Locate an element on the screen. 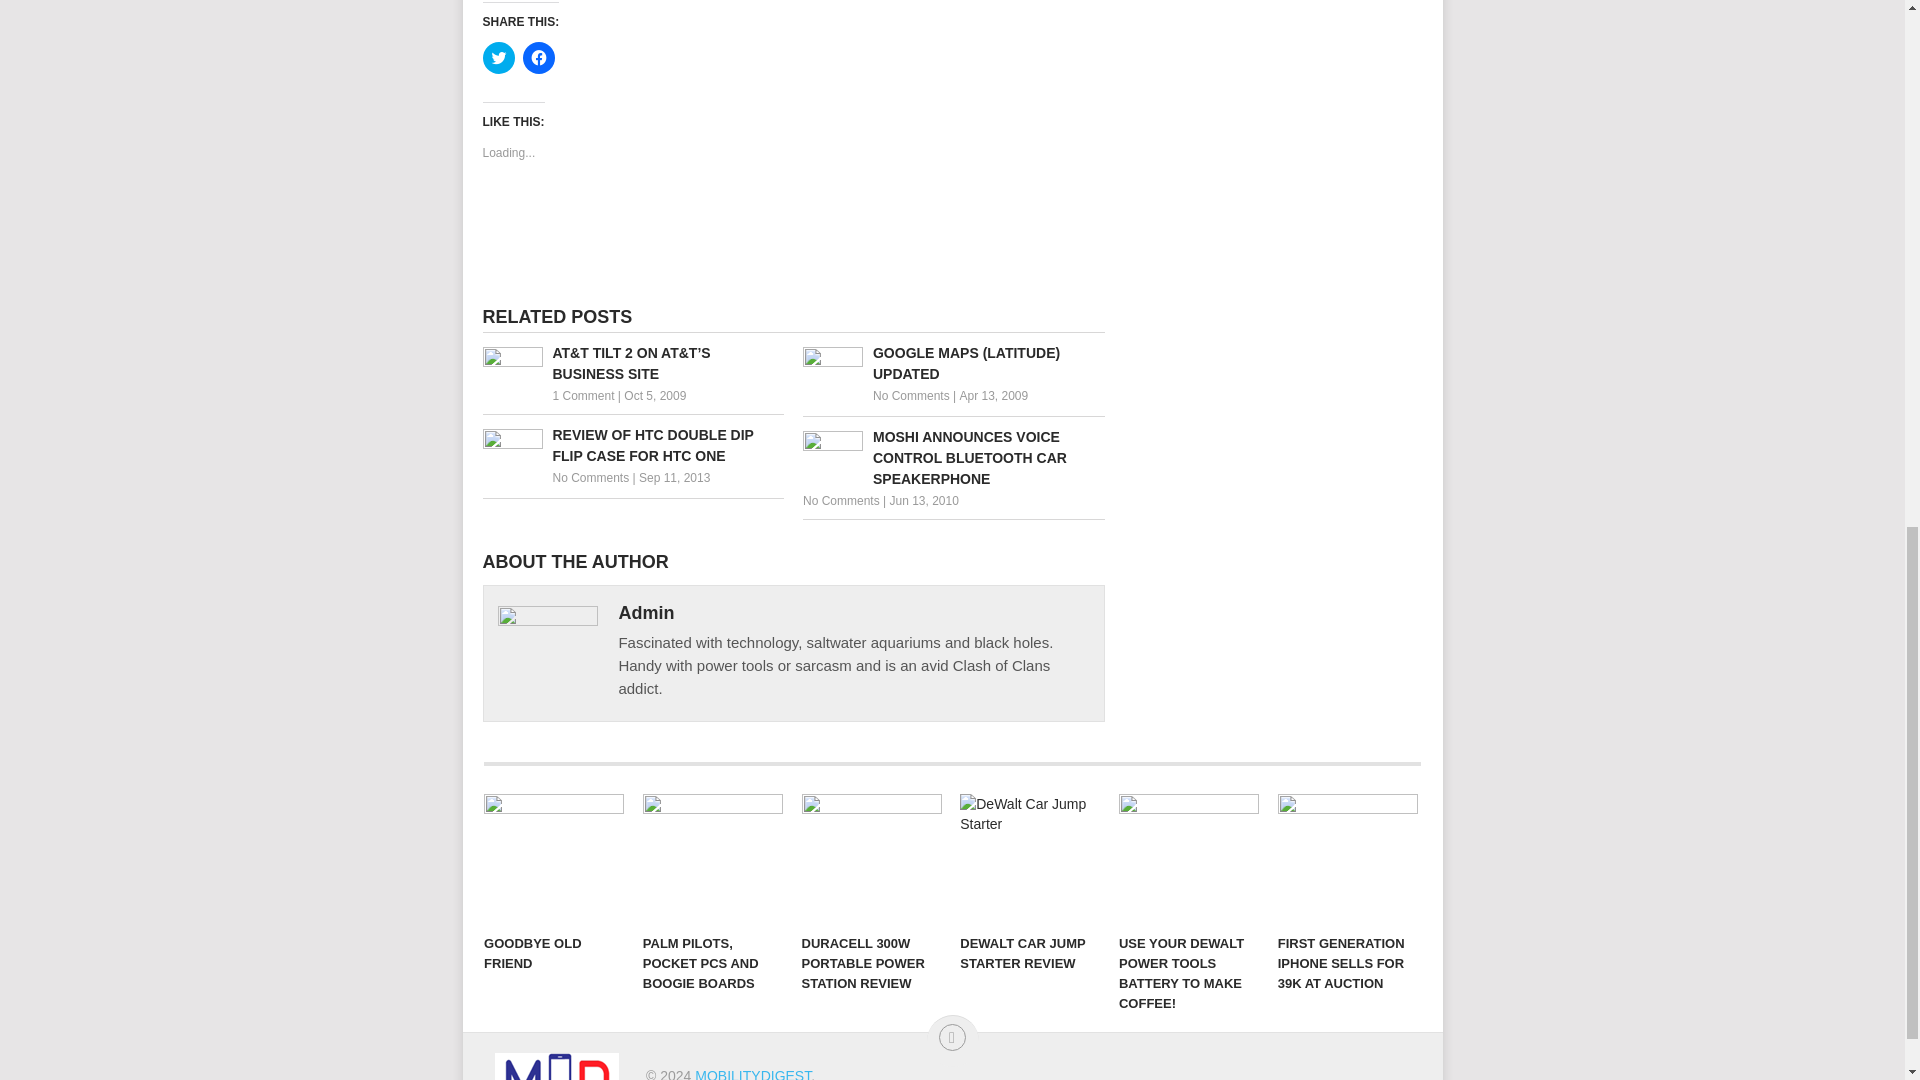 The image size is (1920, 1080). DEWALT CAR JUMP STARTER REVIEW is located at coordinates (1030, 858).